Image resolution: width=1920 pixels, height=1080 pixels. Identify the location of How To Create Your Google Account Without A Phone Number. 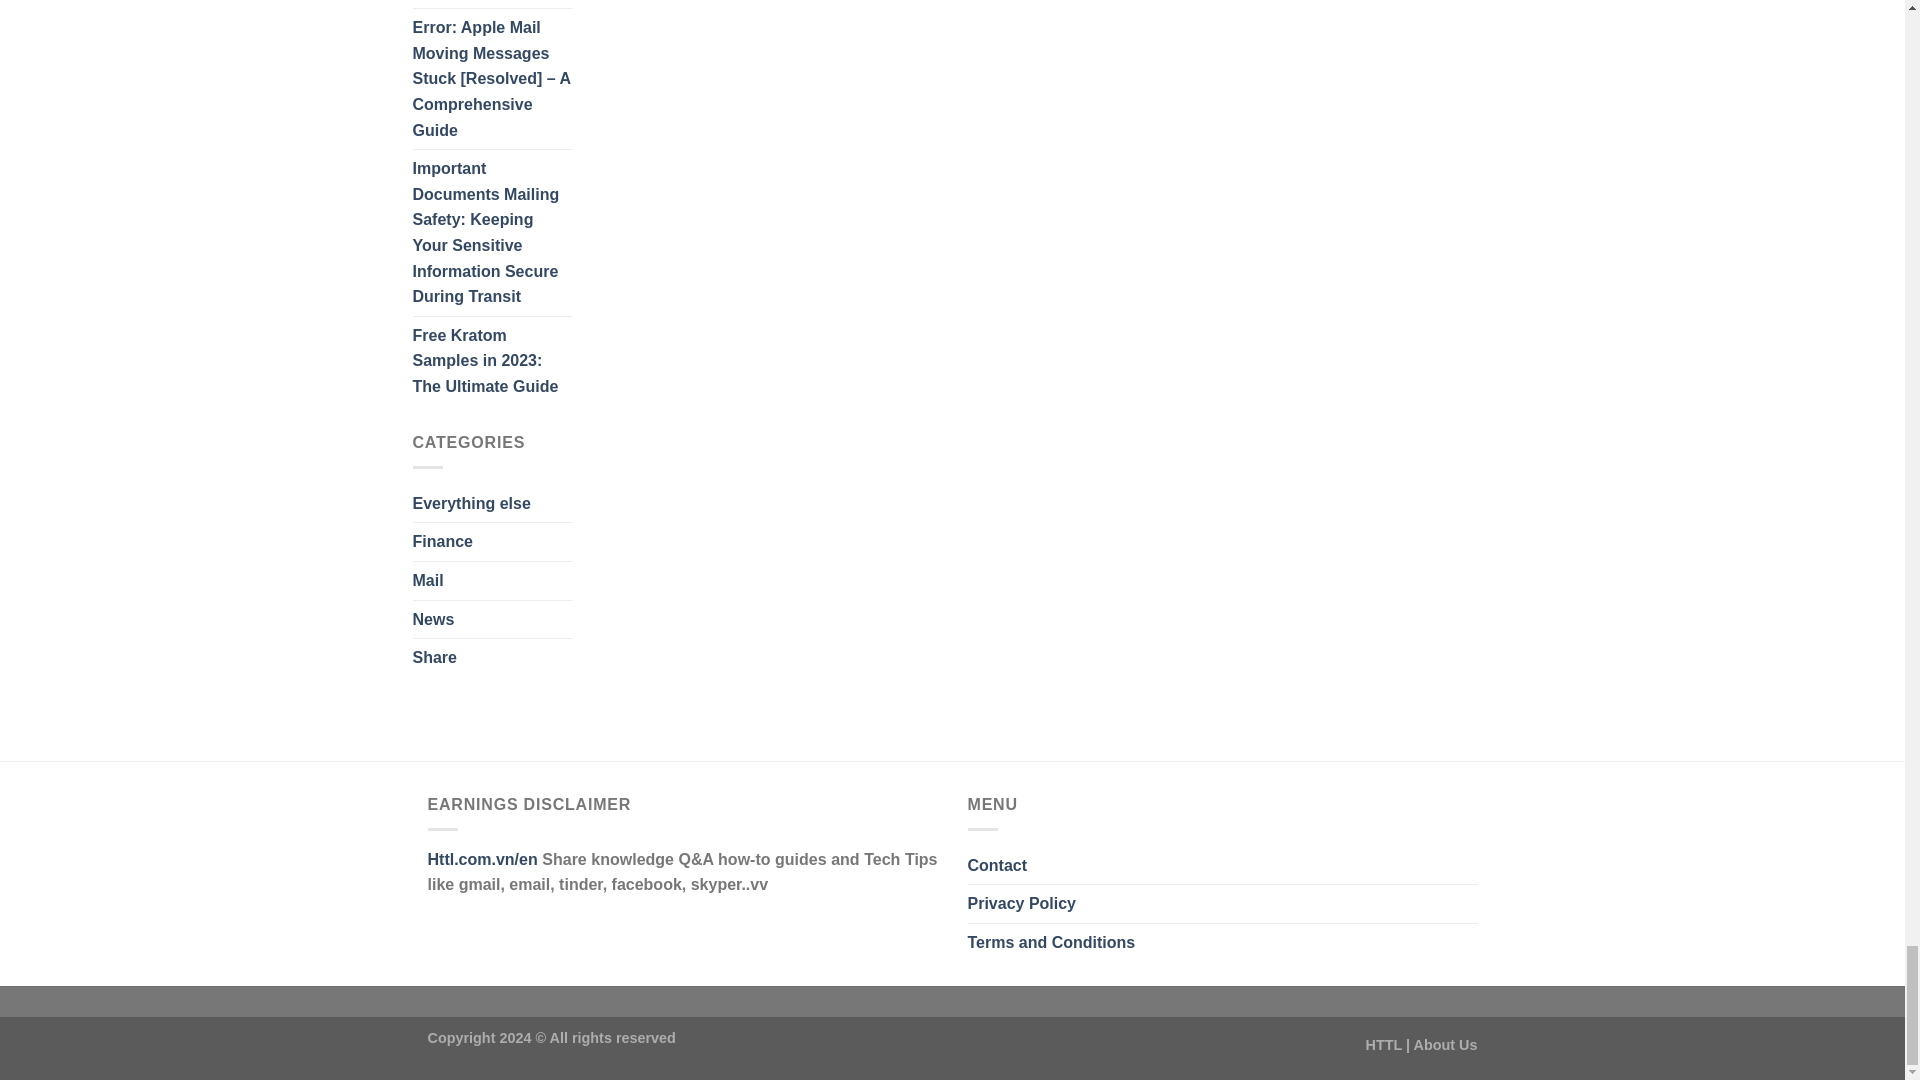
(491, 4).